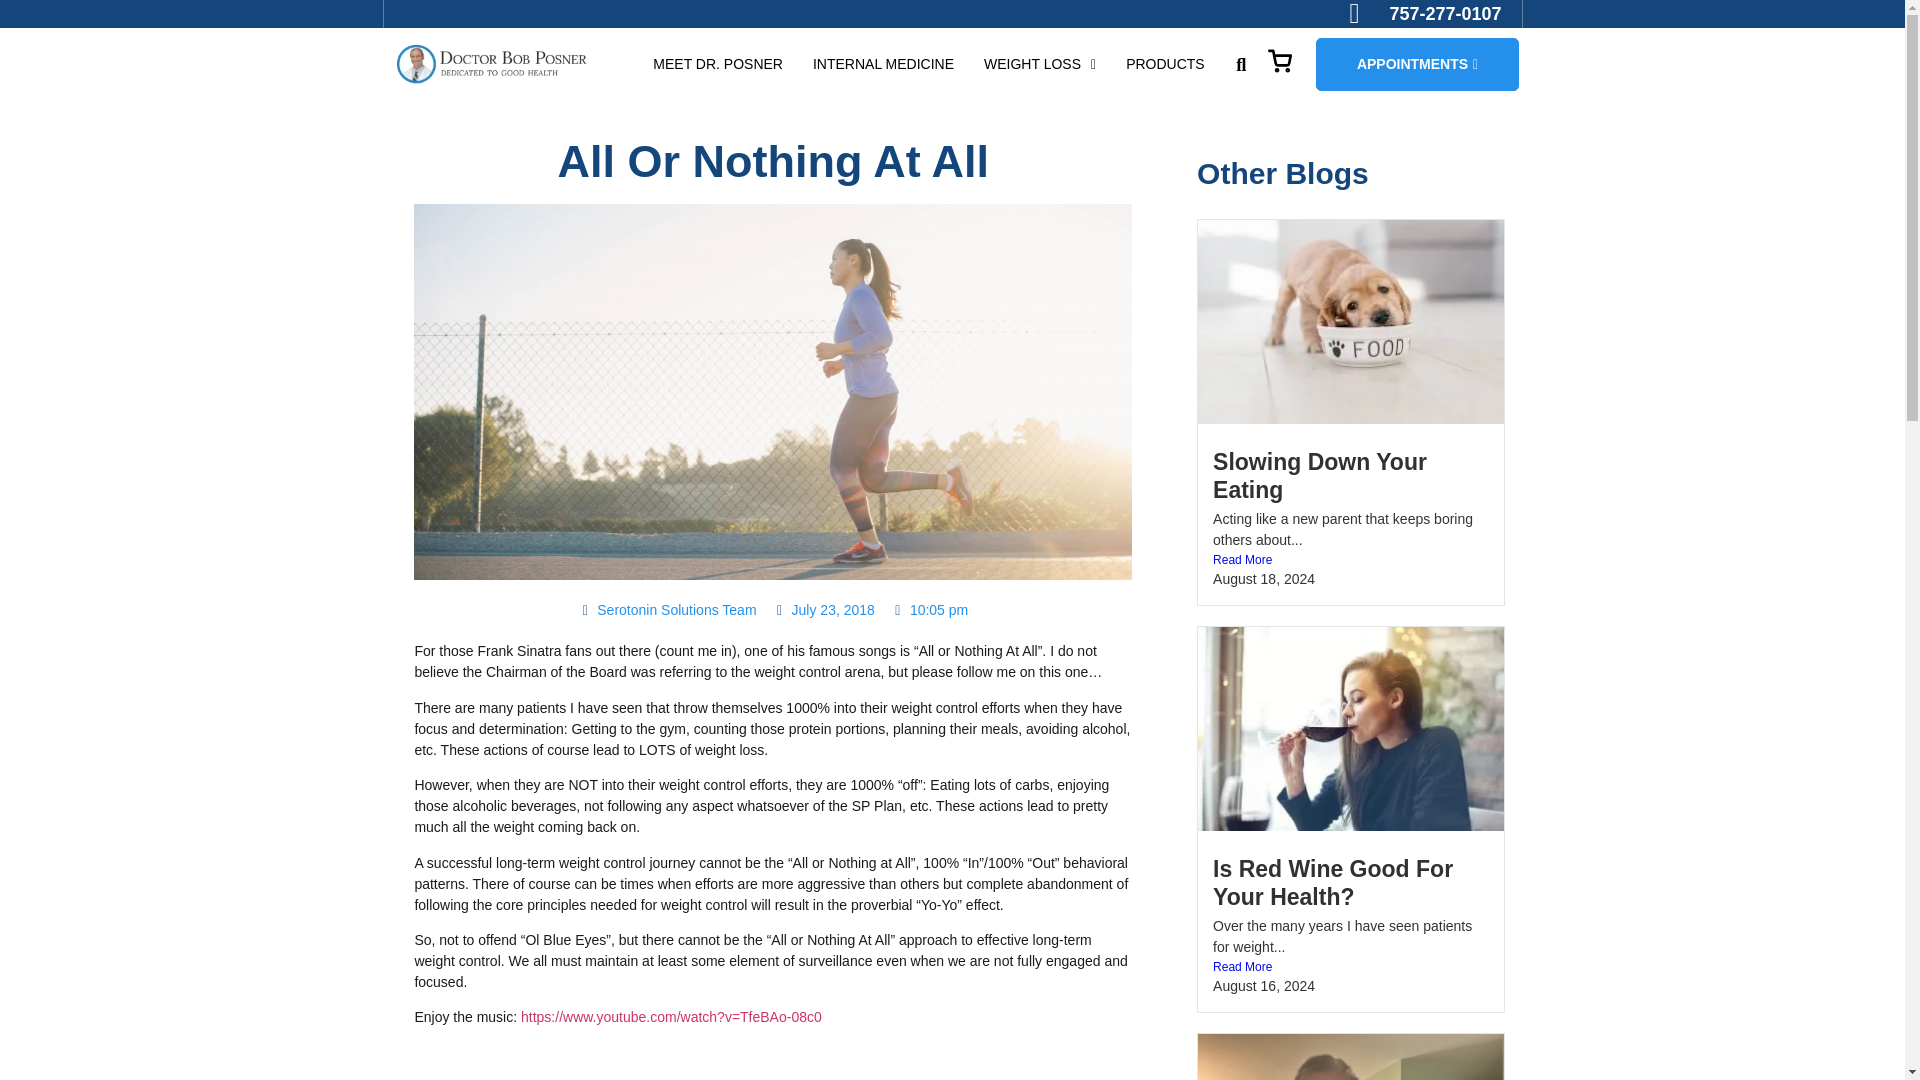  What do you see at coordinates (1416, 64) in the screenshot?
I see `APPOINTMENTS` at bounding box center [1416, 64].